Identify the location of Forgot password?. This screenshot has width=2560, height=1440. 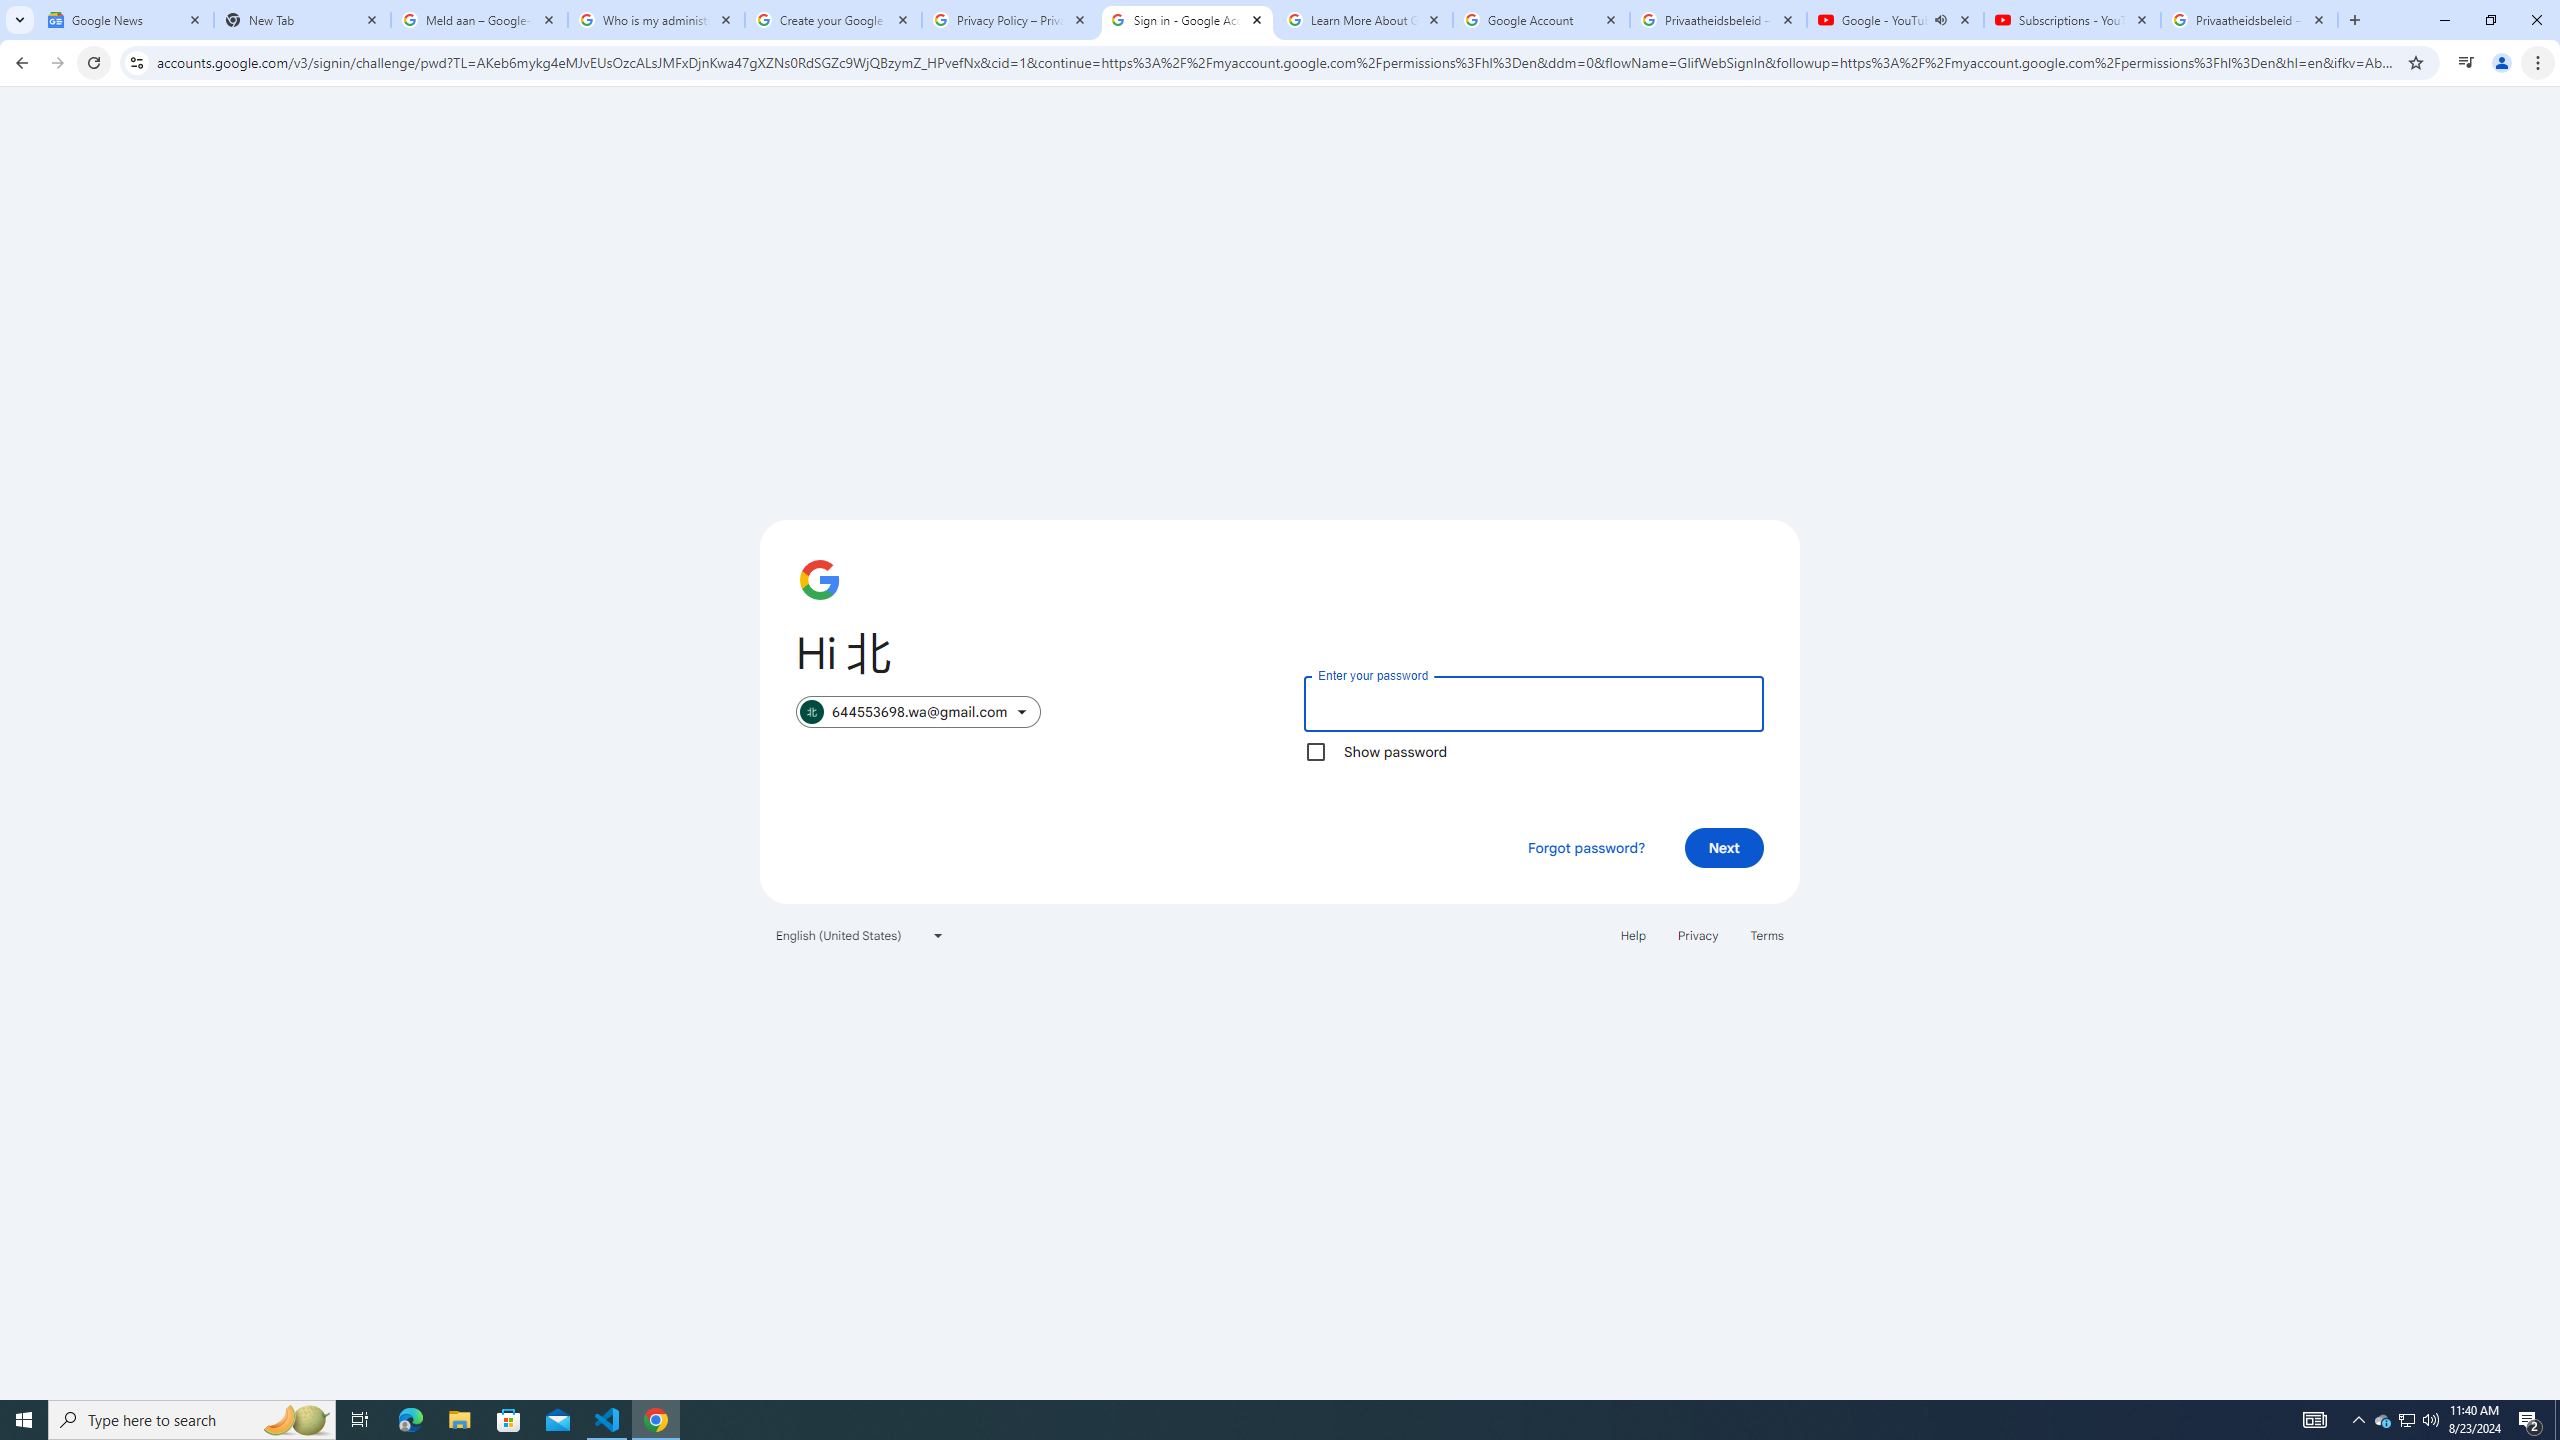
(1586, 847).